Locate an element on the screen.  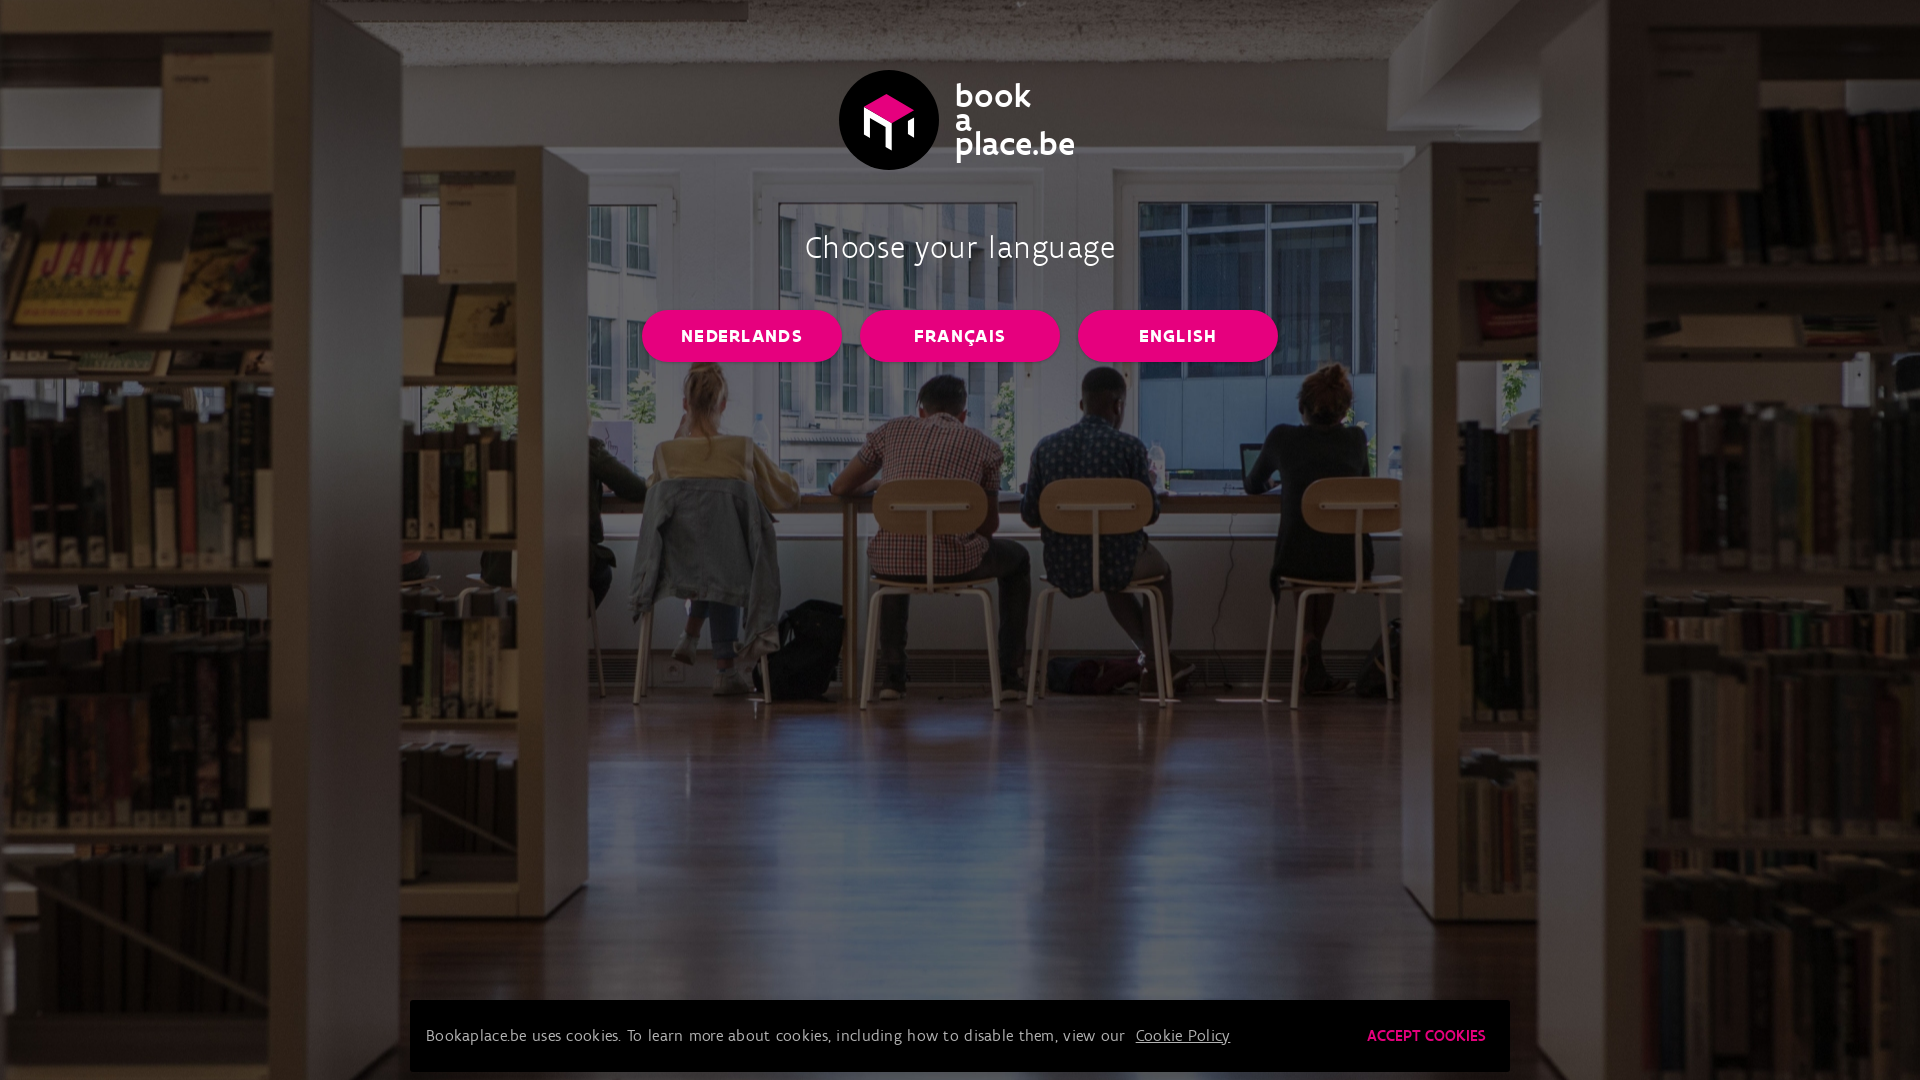
ENGLISH is located at coordinates (1178, 336).